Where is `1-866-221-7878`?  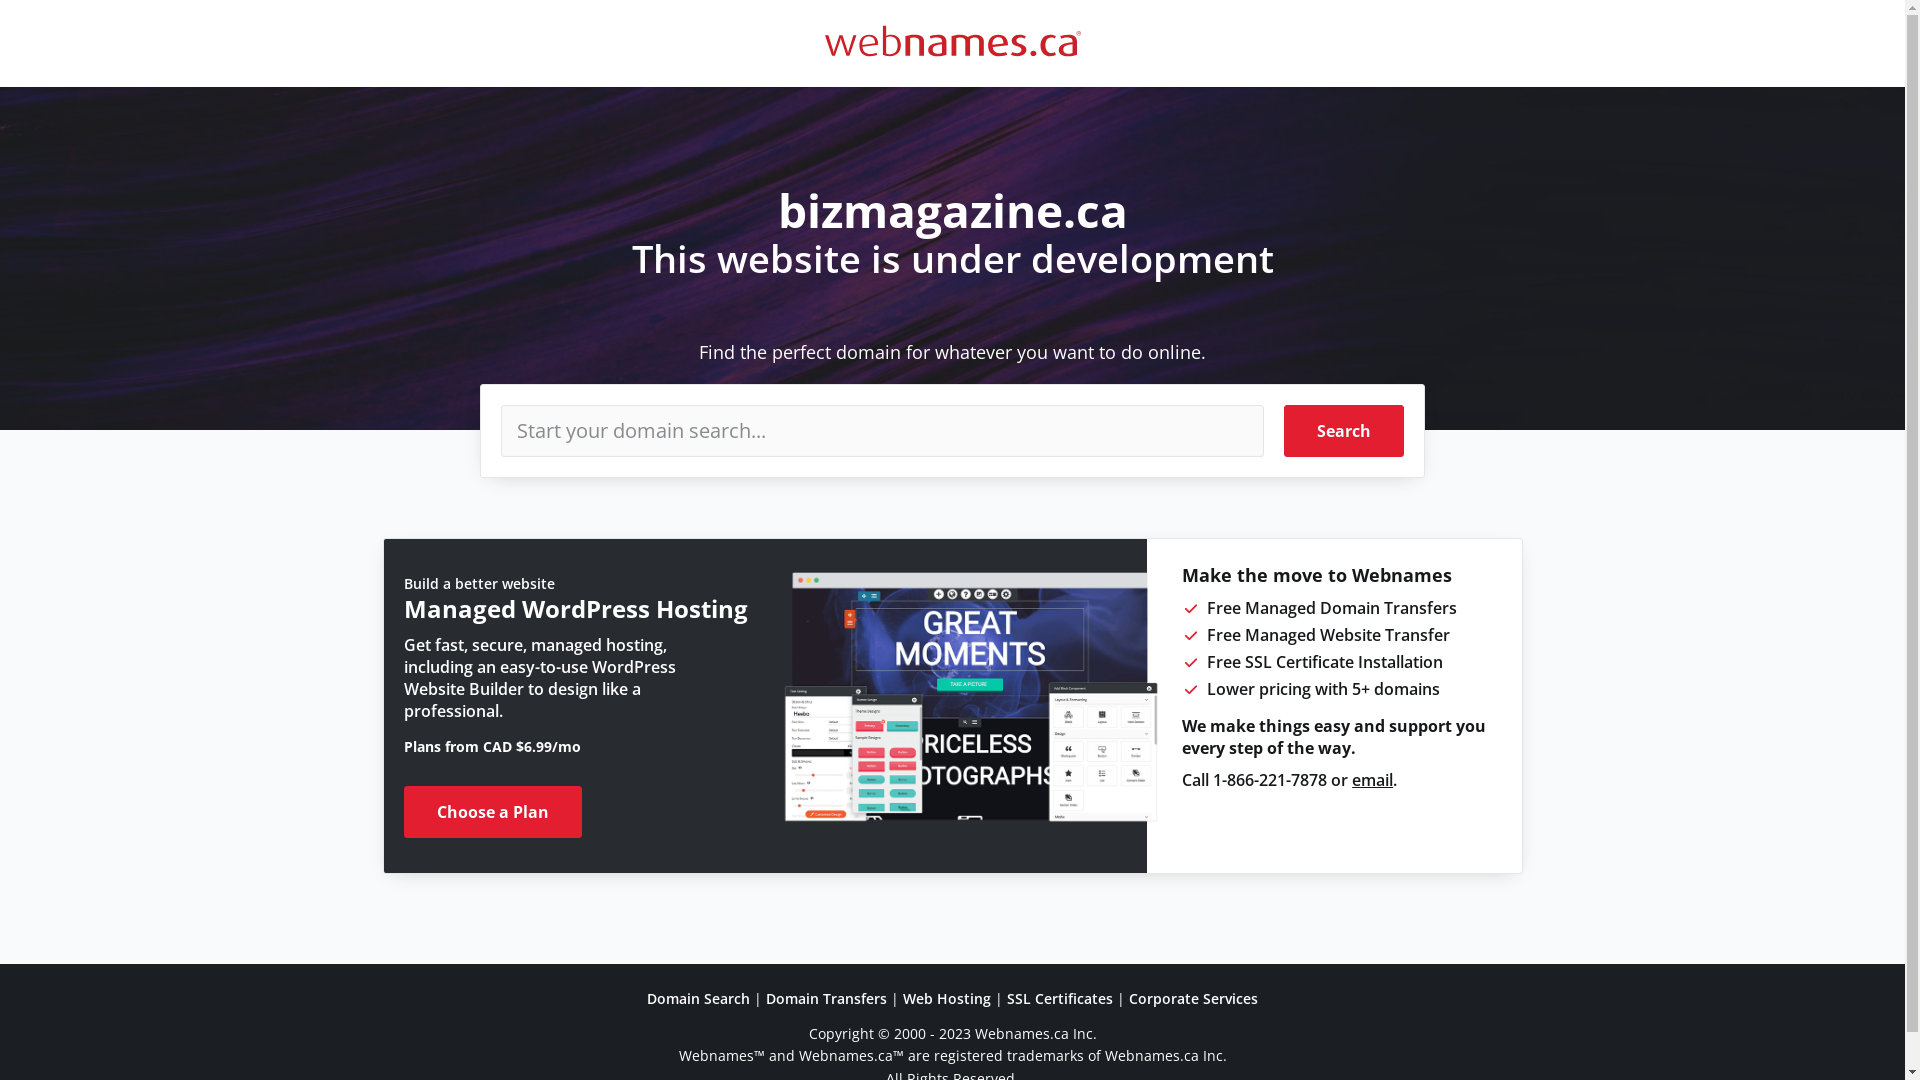
1-866-221-7878 is located at coordinates (1270, 780).